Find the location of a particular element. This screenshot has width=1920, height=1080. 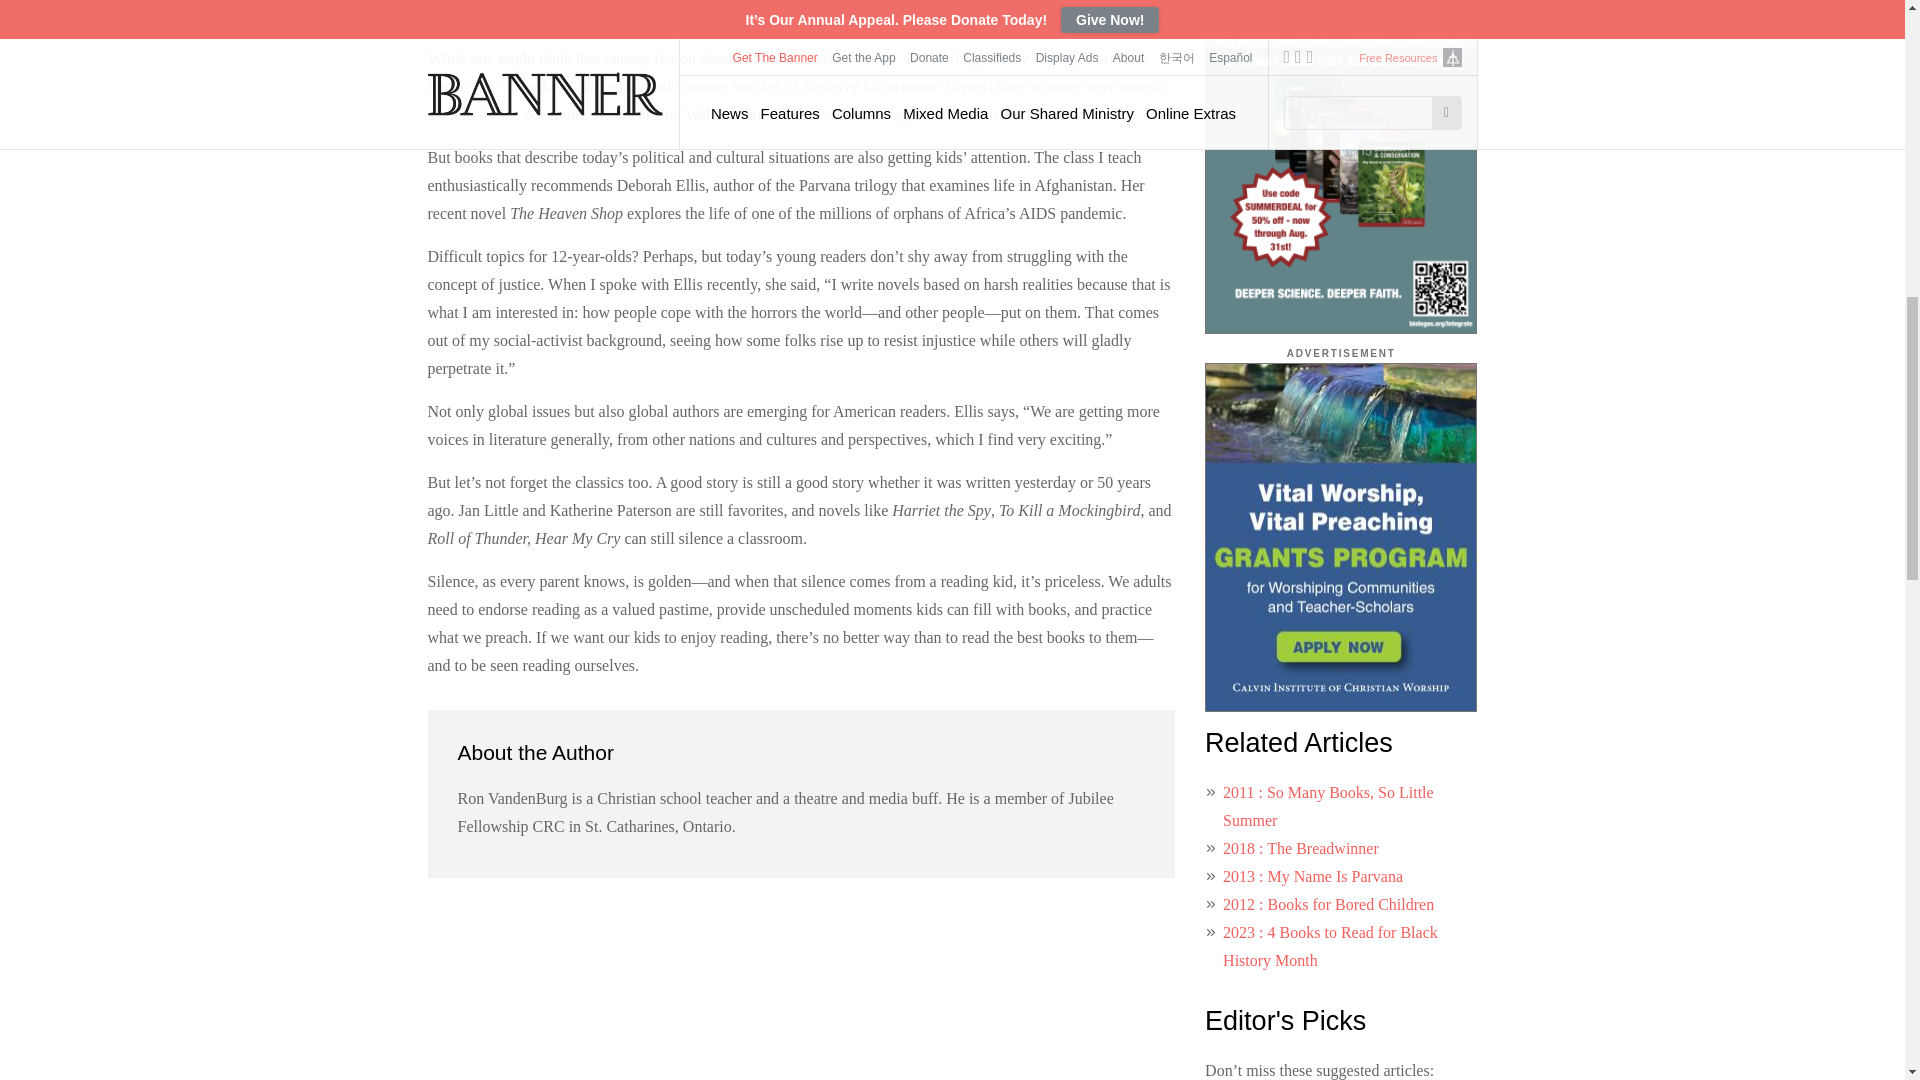

2013 : My Name Is Parvana is located at coordinates (1313, 876).